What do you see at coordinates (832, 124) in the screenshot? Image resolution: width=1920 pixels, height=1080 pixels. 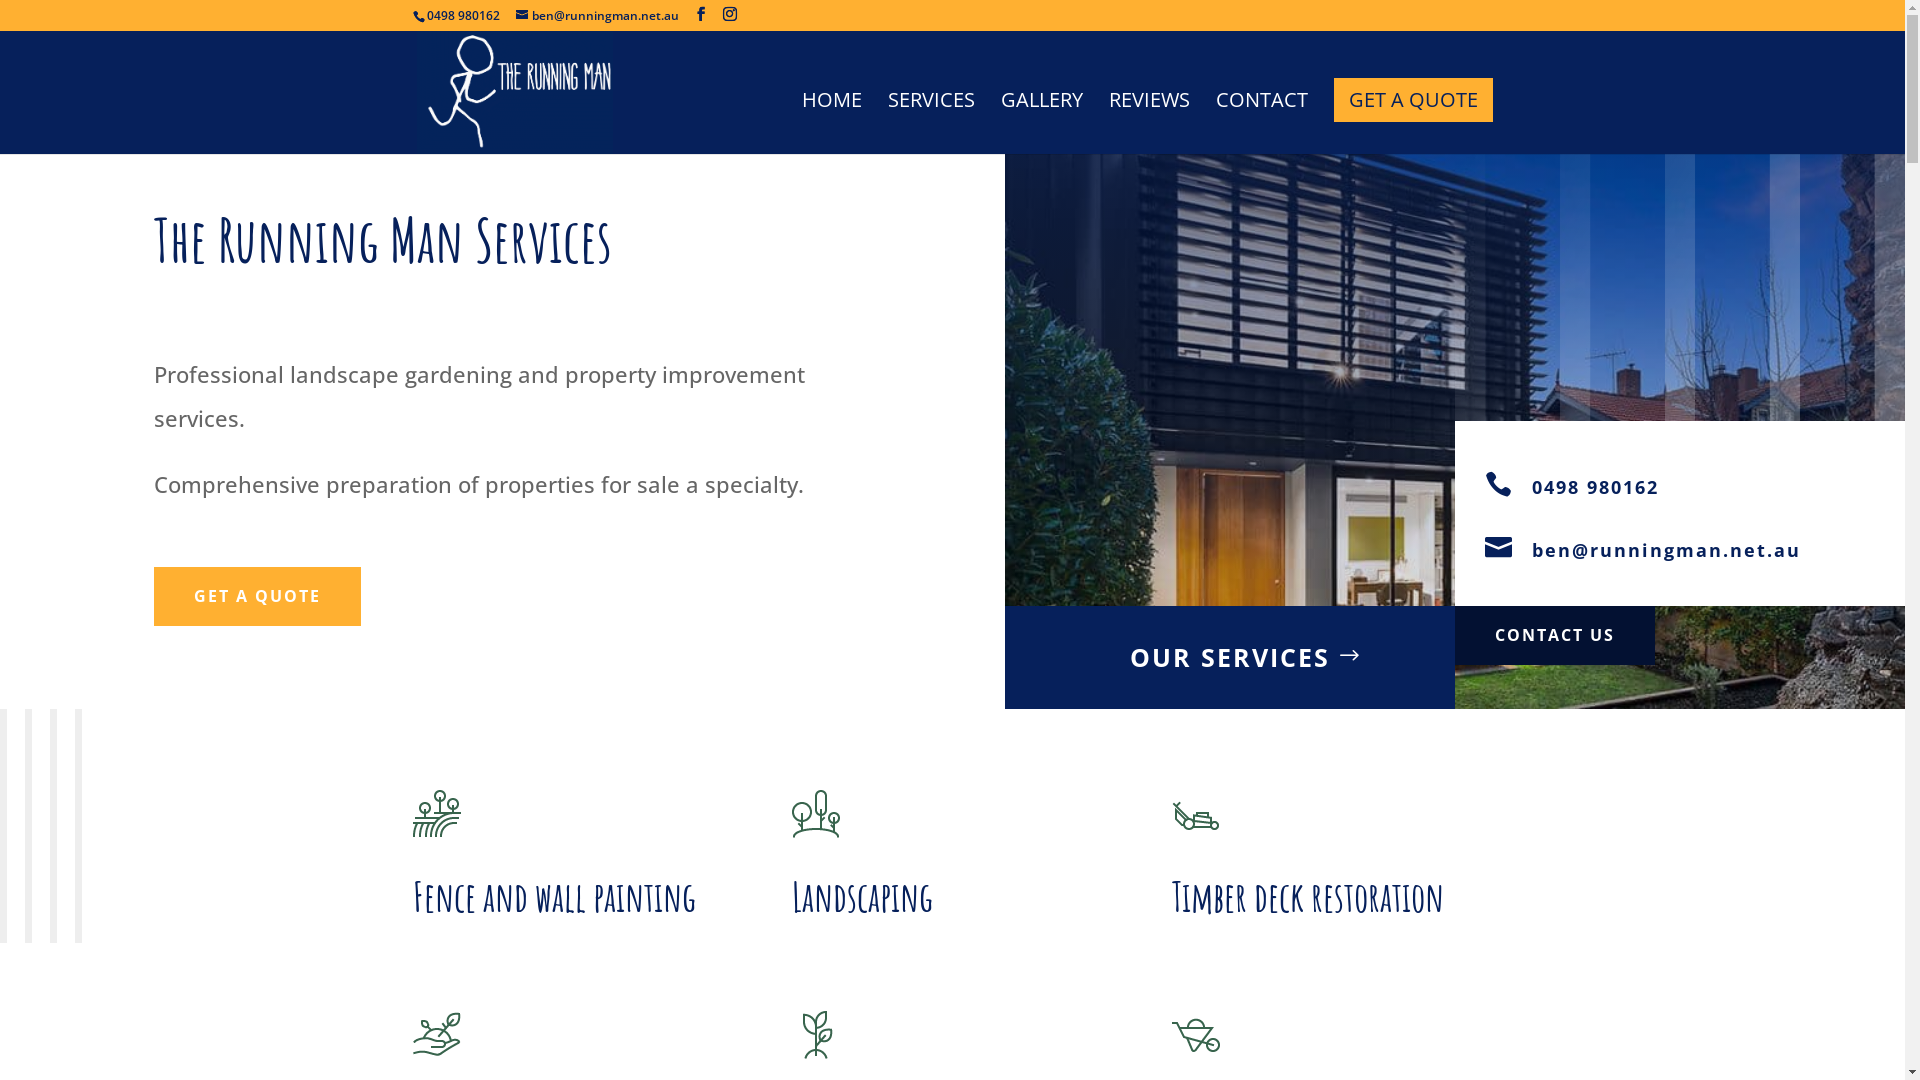 I see `HOME` at bounding box center [832, 124].